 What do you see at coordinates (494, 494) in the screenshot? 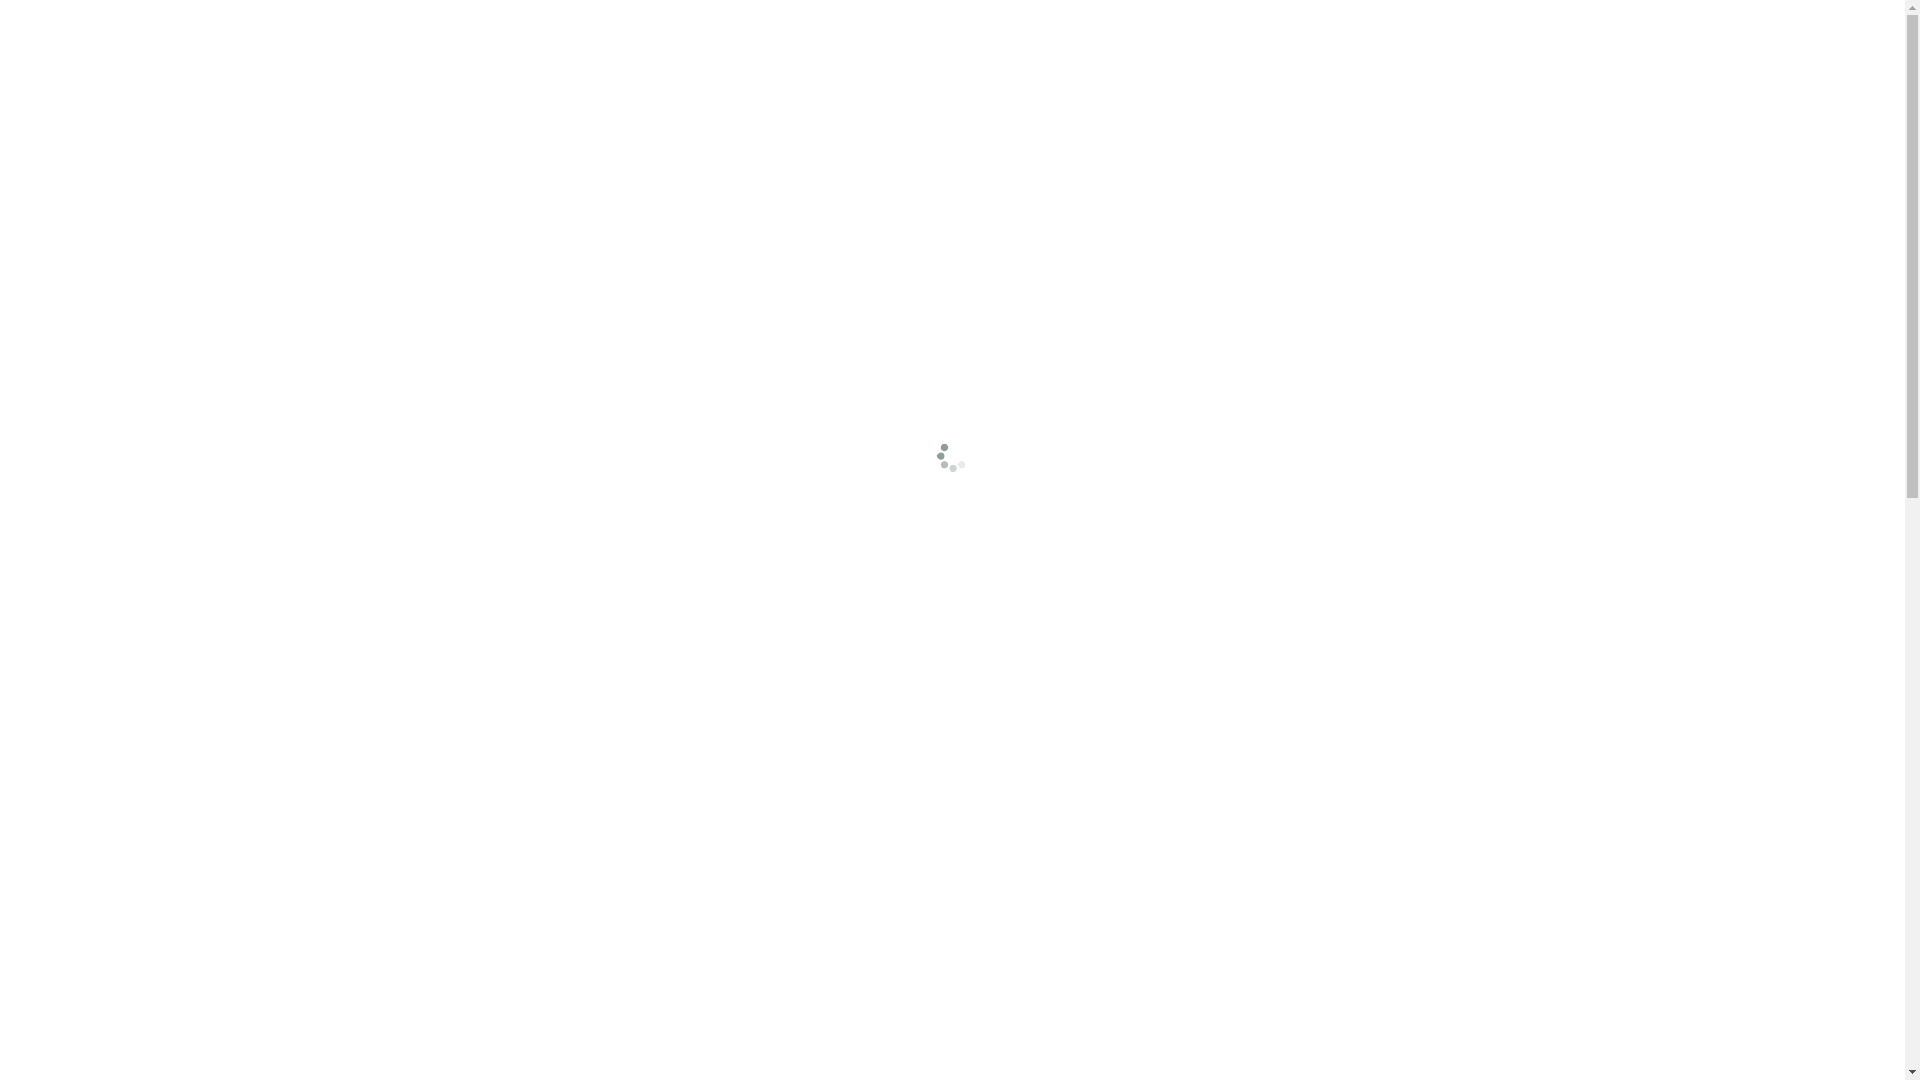
I see `INDUSTRIAL PRODUCTS` at bounding box center [494, 494].